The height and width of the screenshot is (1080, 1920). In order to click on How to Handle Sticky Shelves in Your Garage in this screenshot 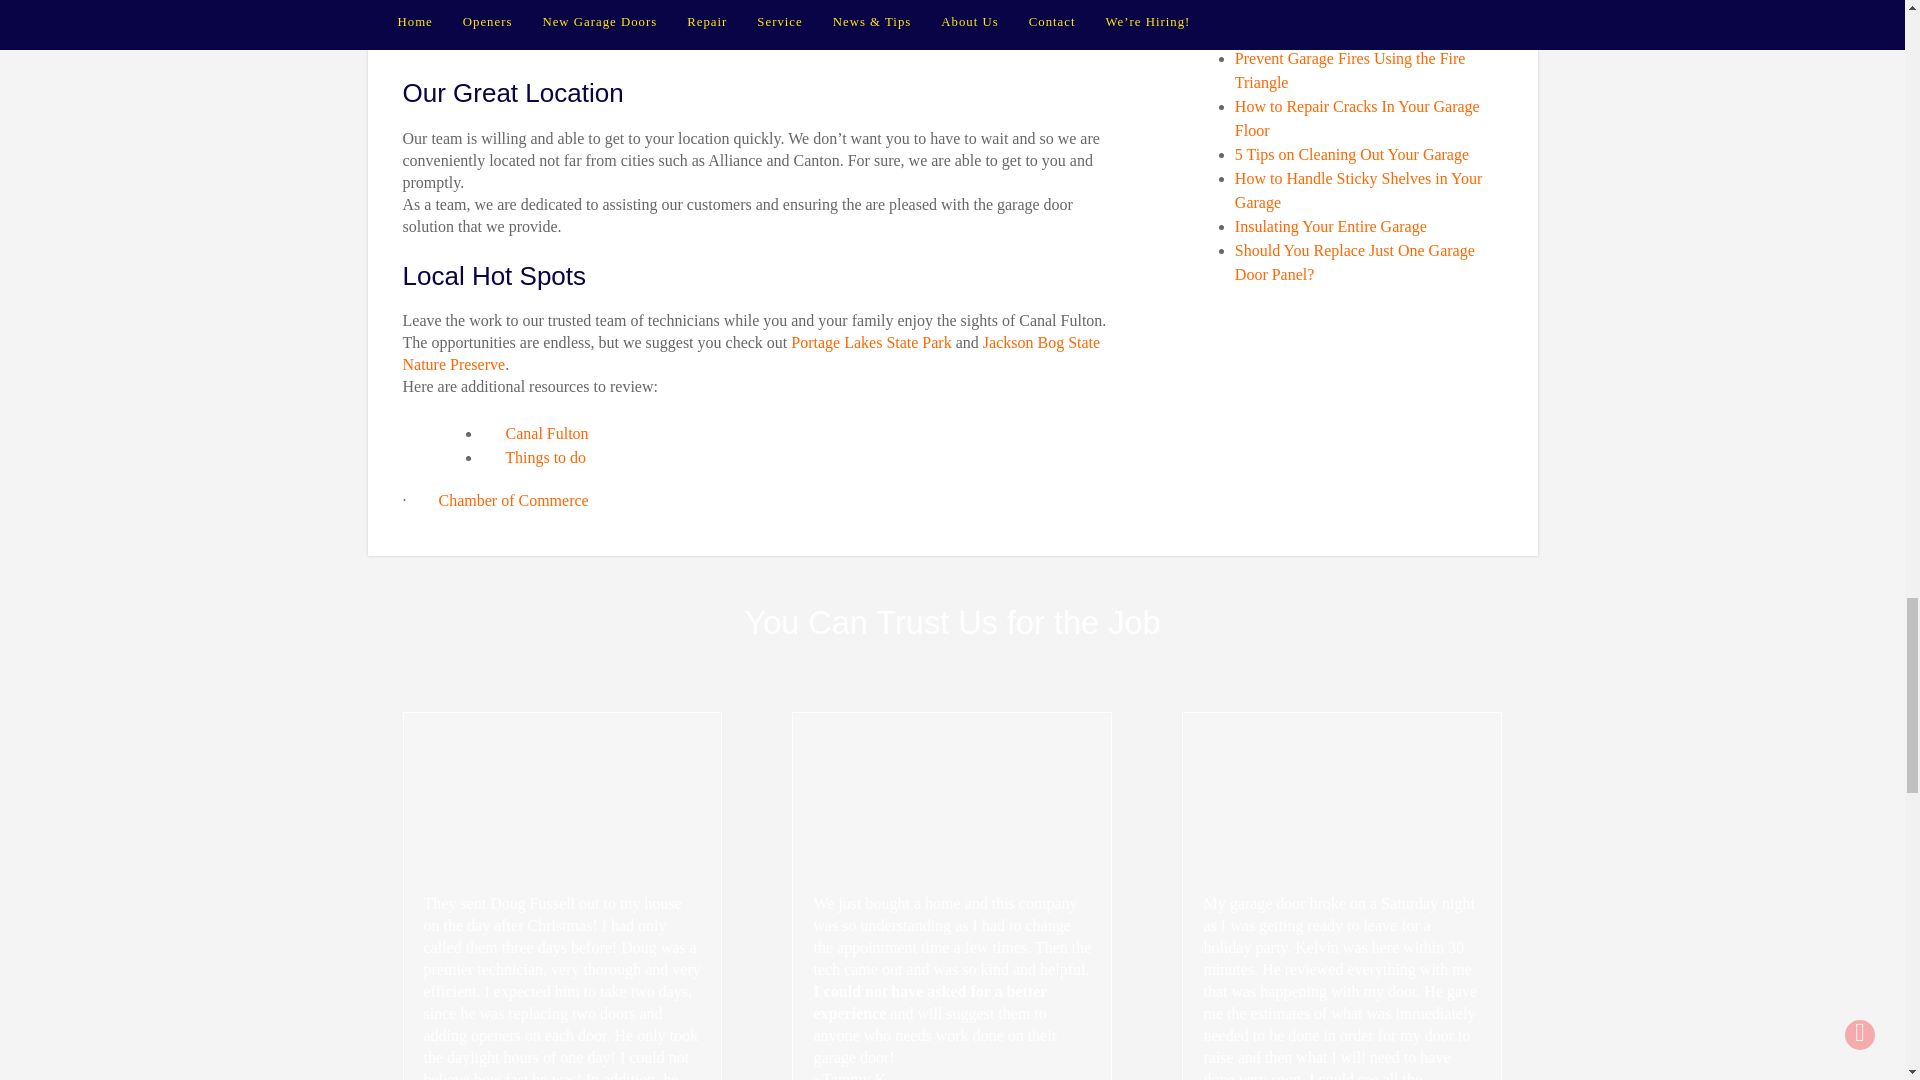, I will do `click(1358, 190)`.